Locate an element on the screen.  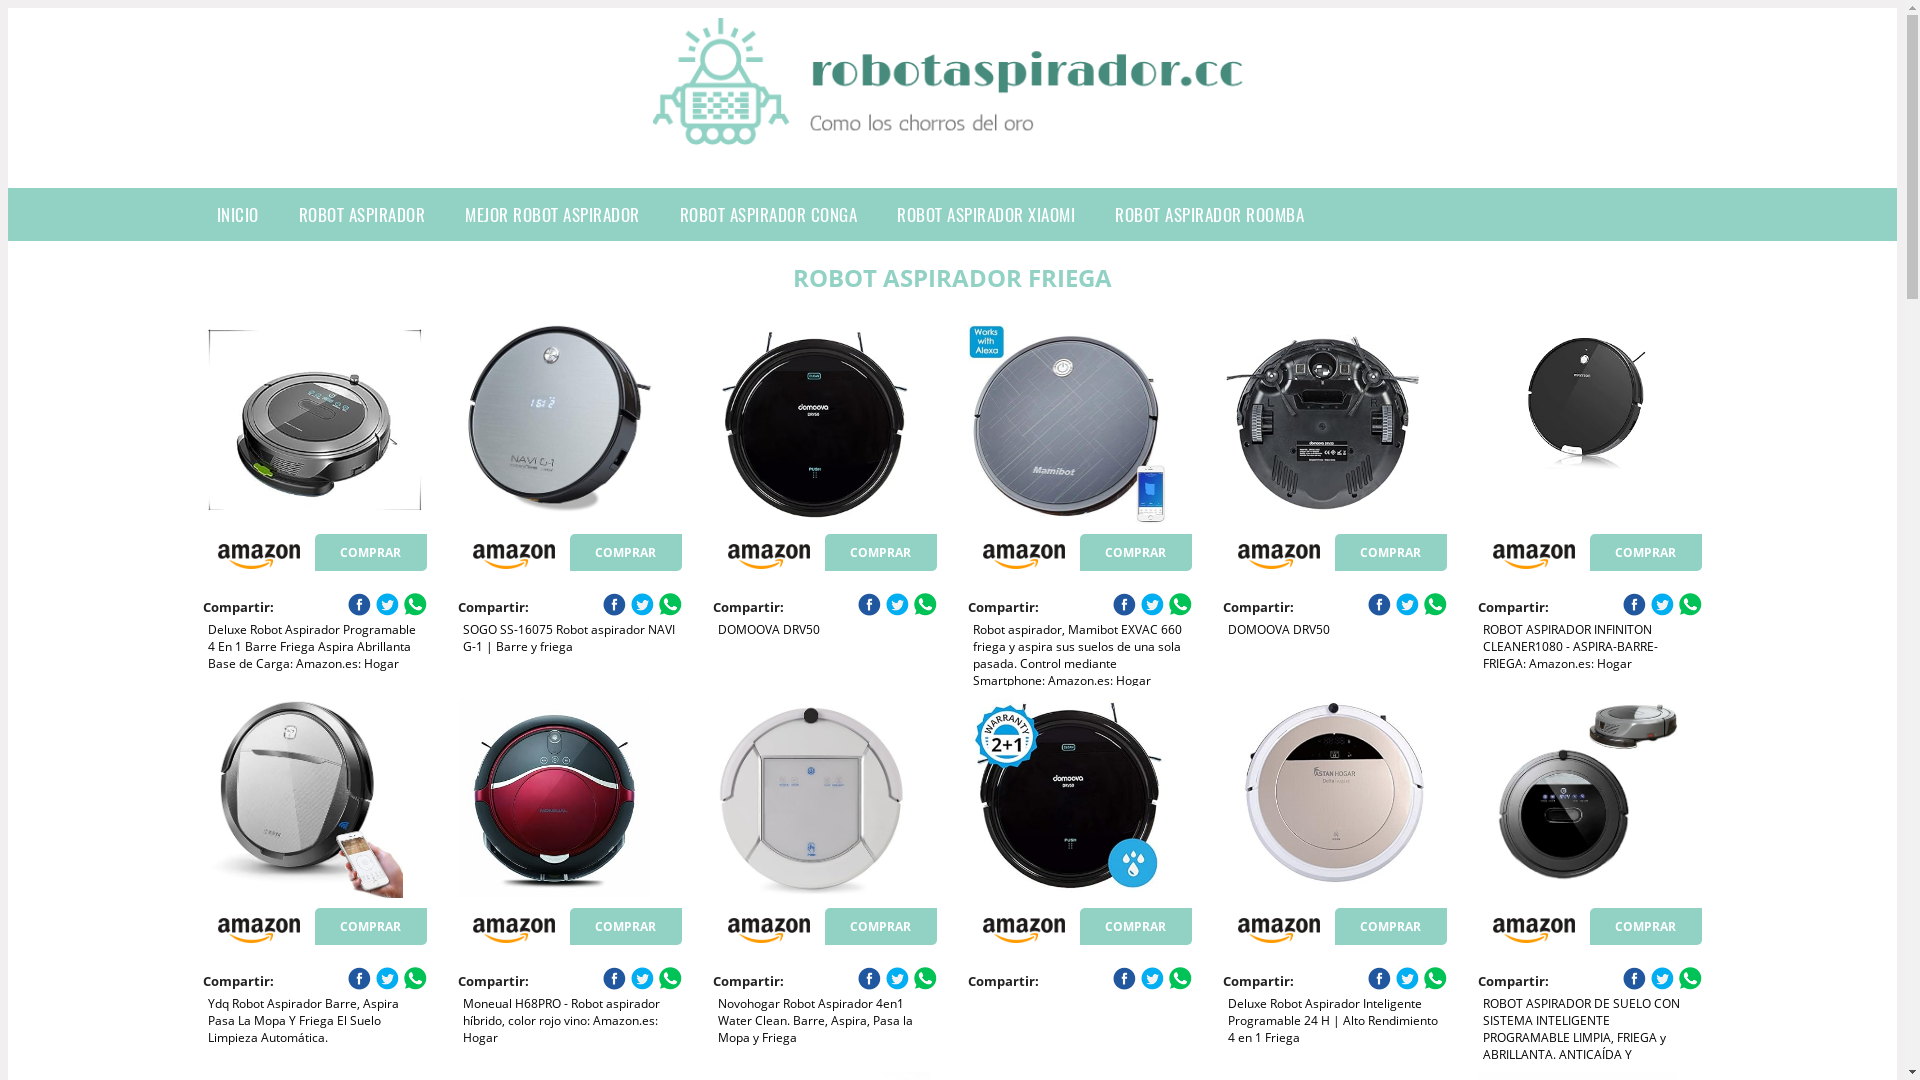
COMPRAR is located at coordinates (626, 552).